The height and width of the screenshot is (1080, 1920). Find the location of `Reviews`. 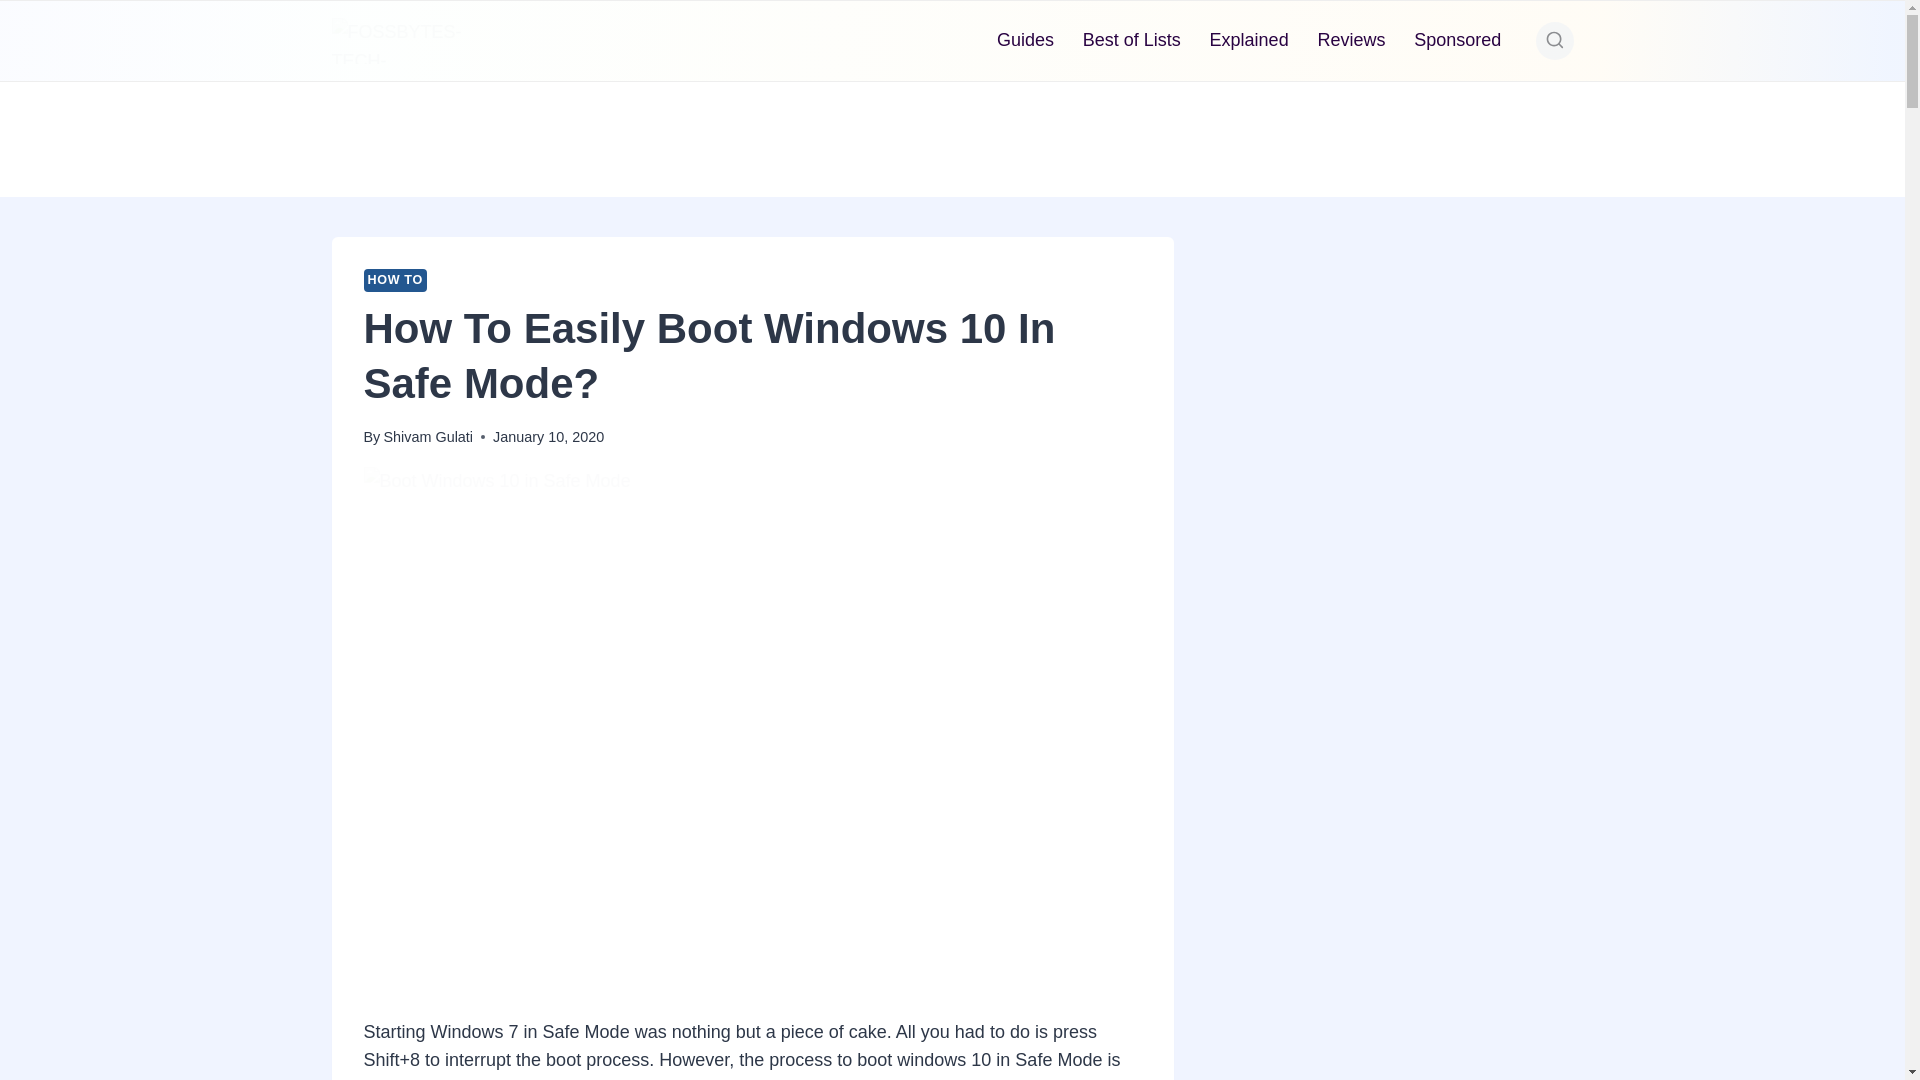

Reviews is located at coordinates (1351, 40).